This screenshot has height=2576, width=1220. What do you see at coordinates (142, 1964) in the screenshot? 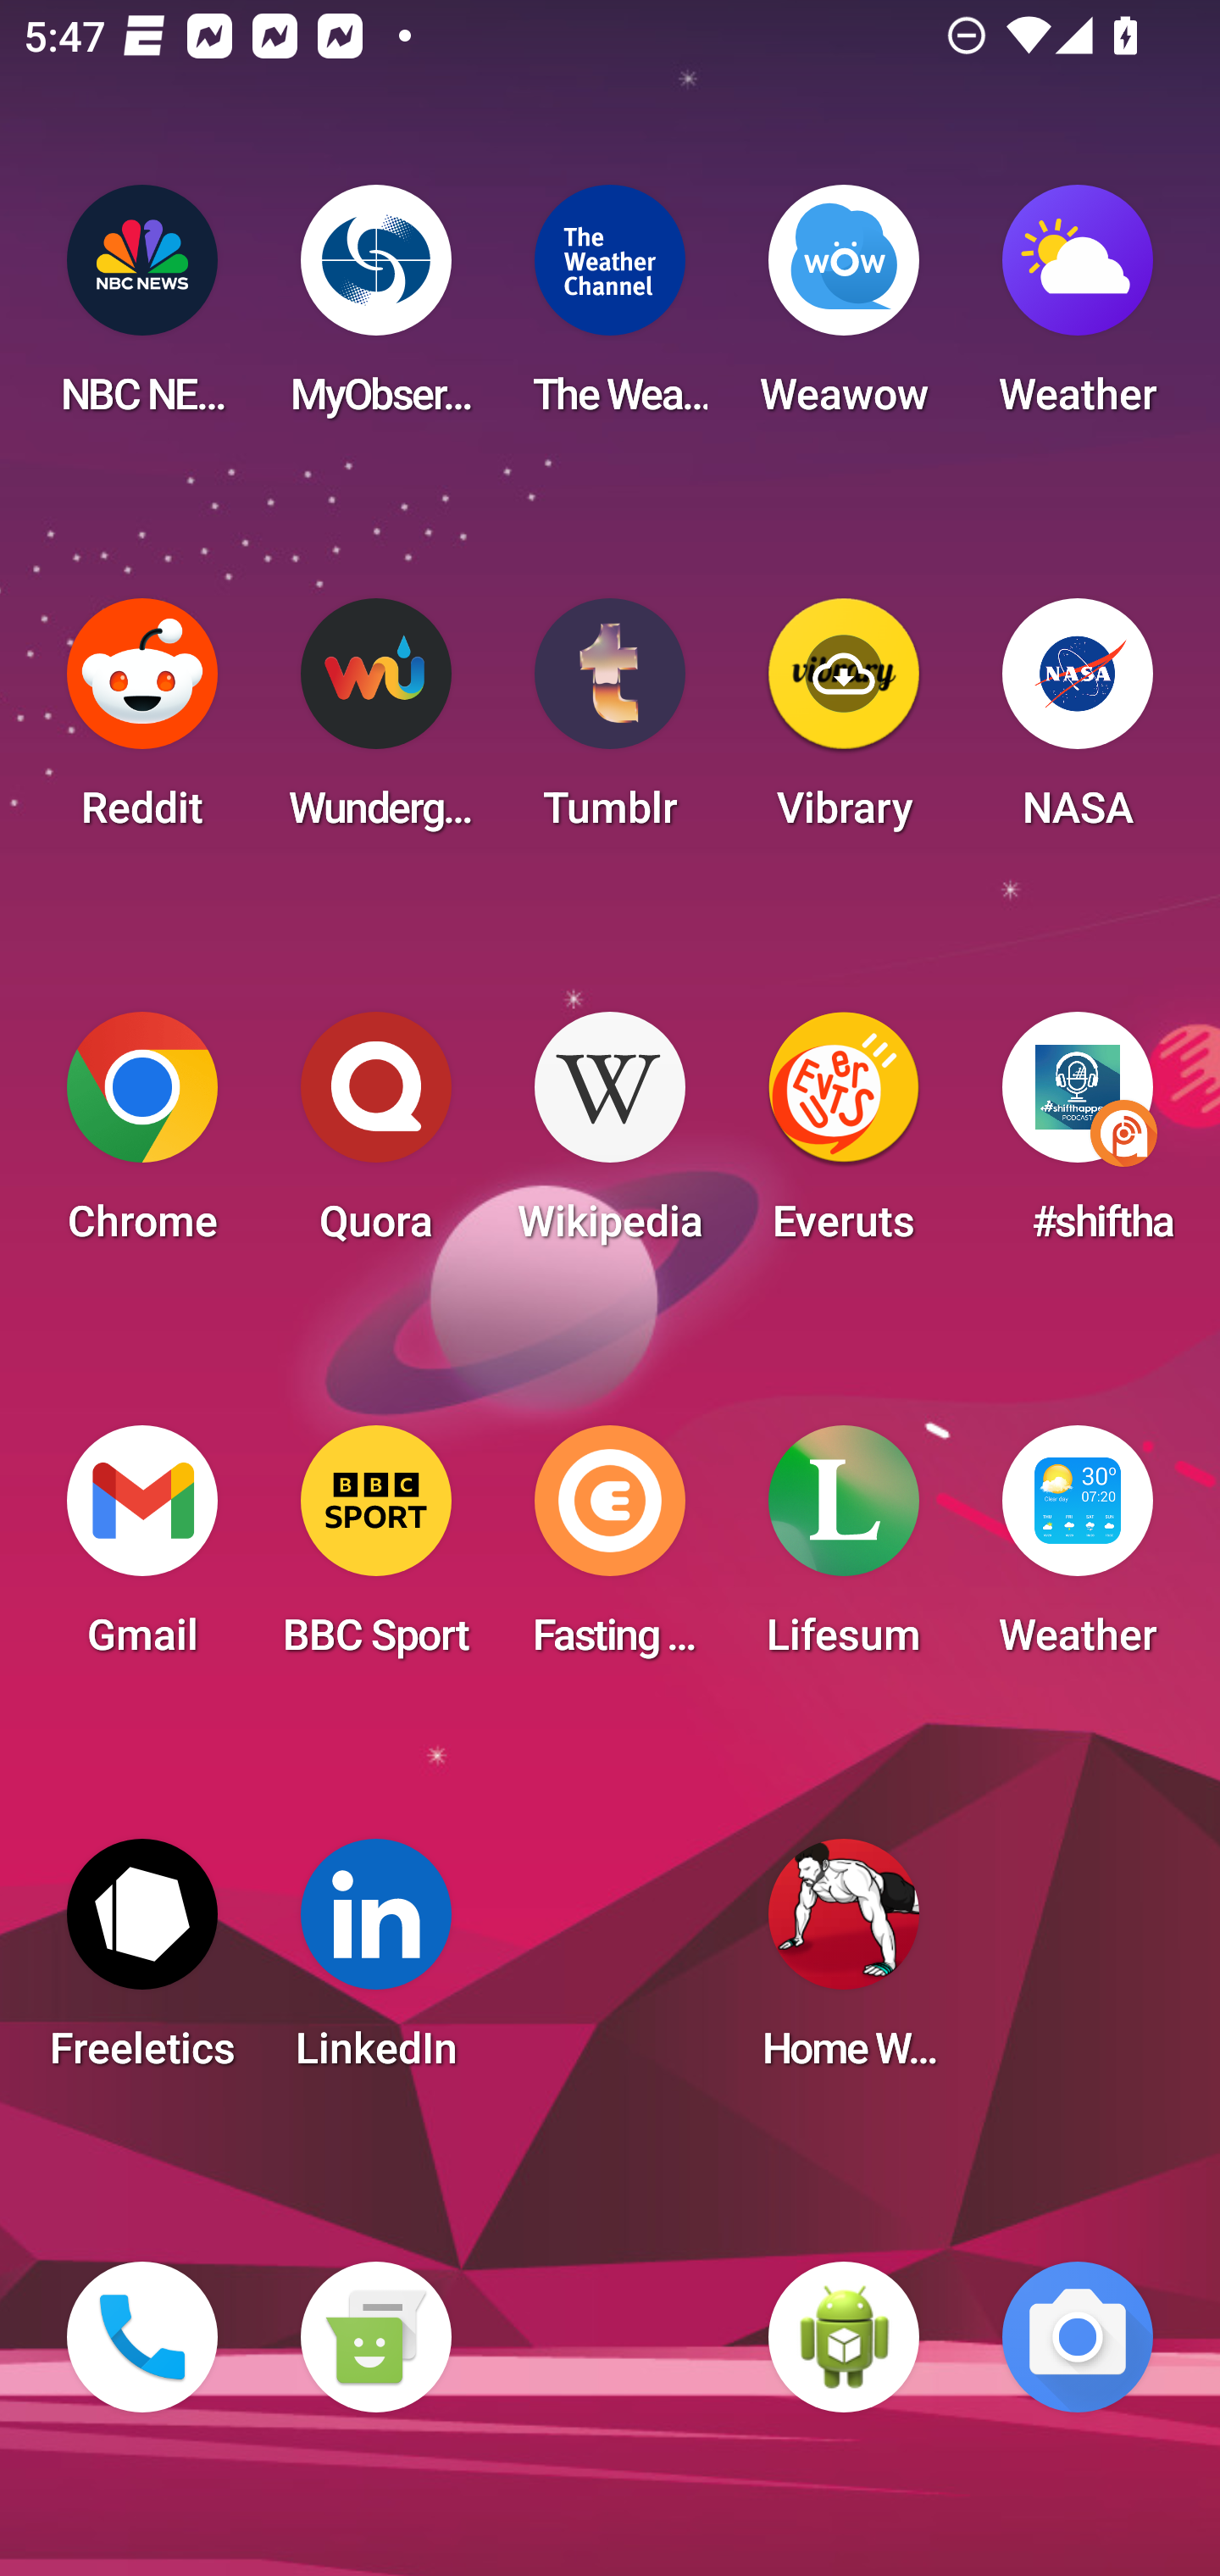
I see `Freeletics` at bounding box center [142, 1964].